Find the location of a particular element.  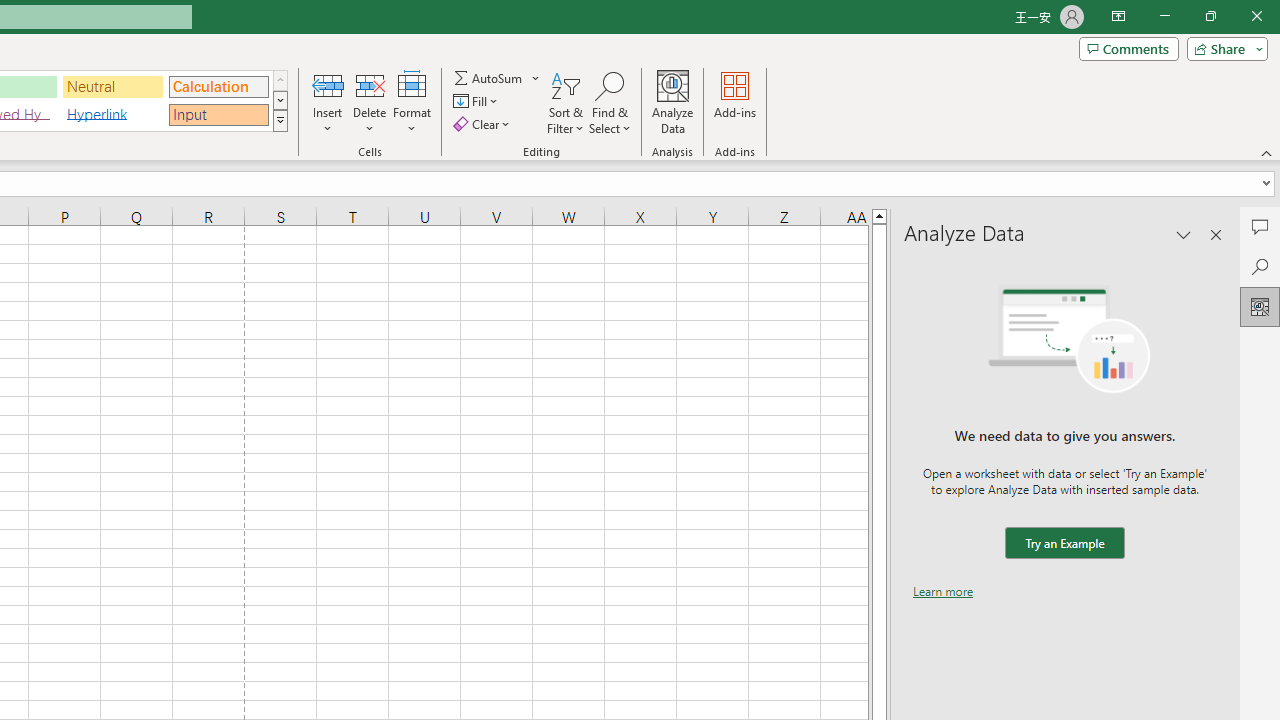

Calculation is located at coordinates (218, 86).